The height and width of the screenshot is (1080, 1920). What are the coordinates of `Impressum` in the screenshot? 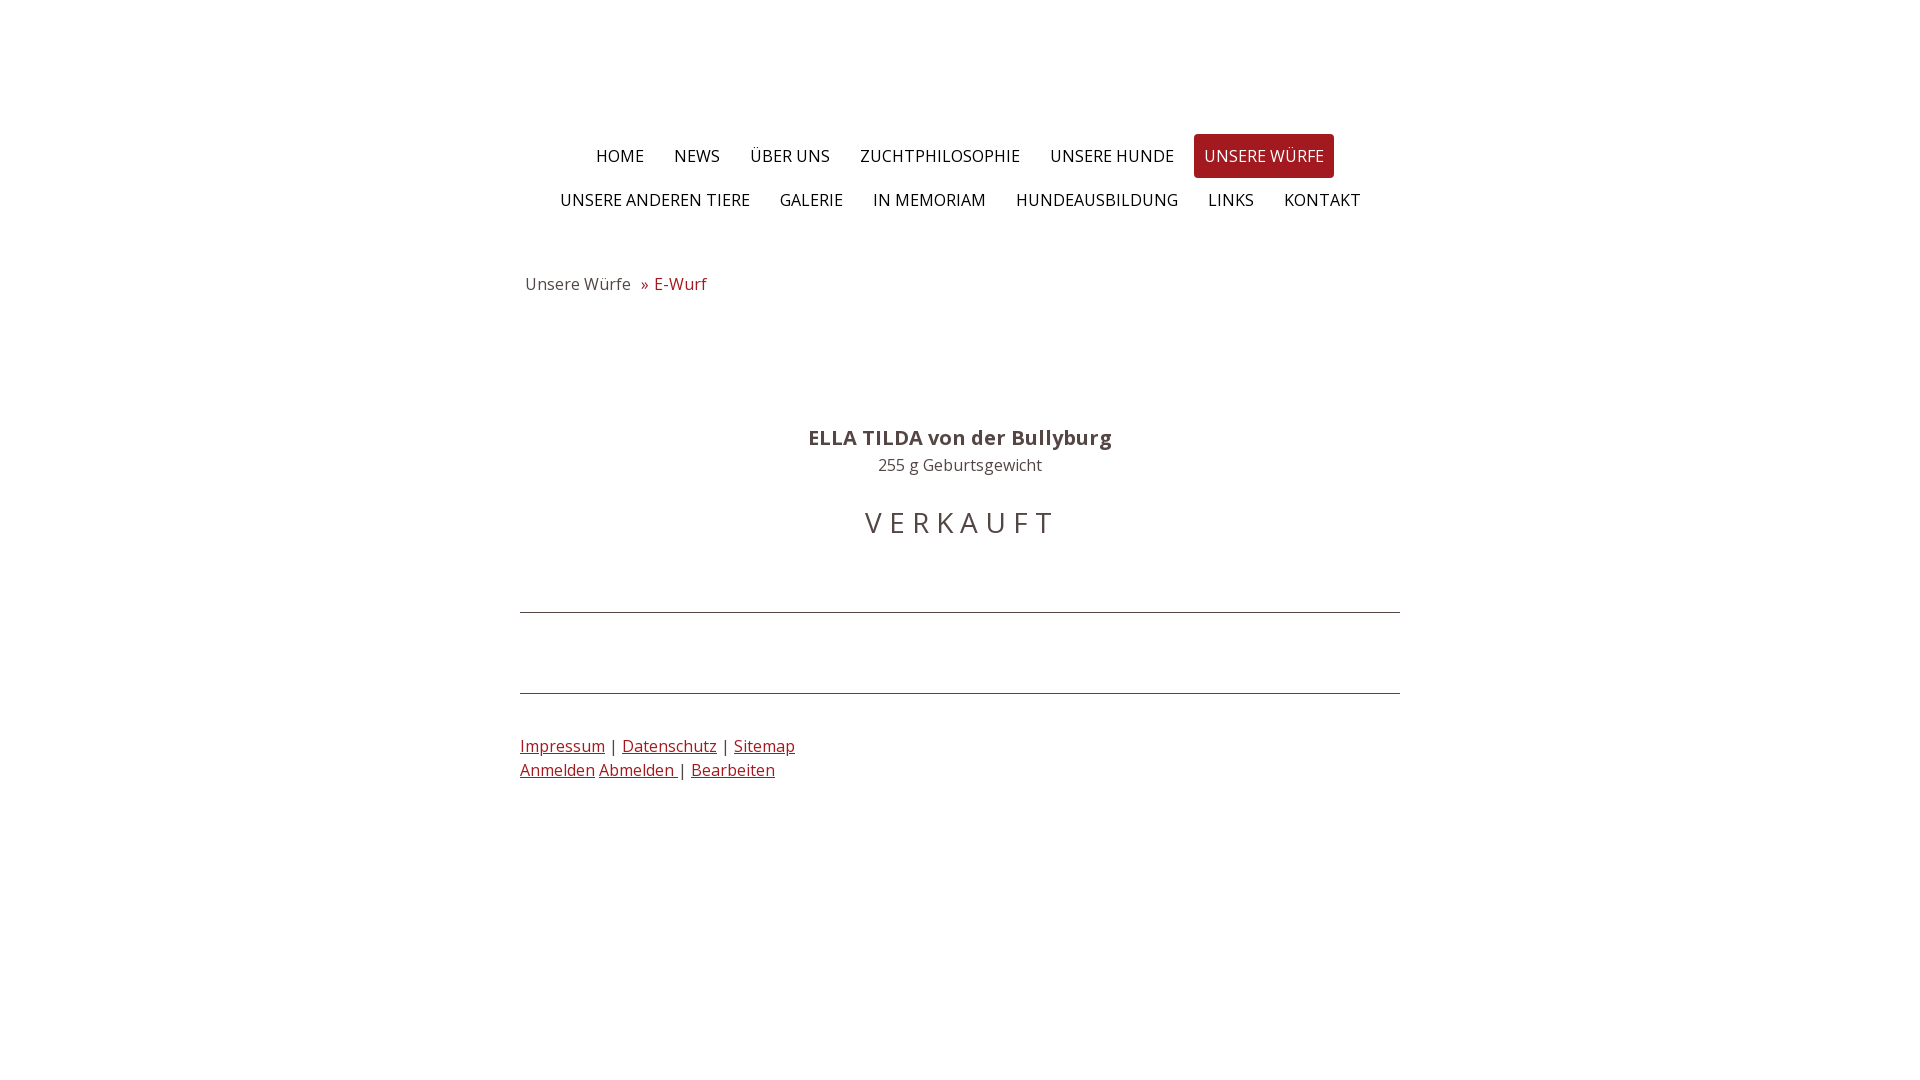 It's located at (562, 746).